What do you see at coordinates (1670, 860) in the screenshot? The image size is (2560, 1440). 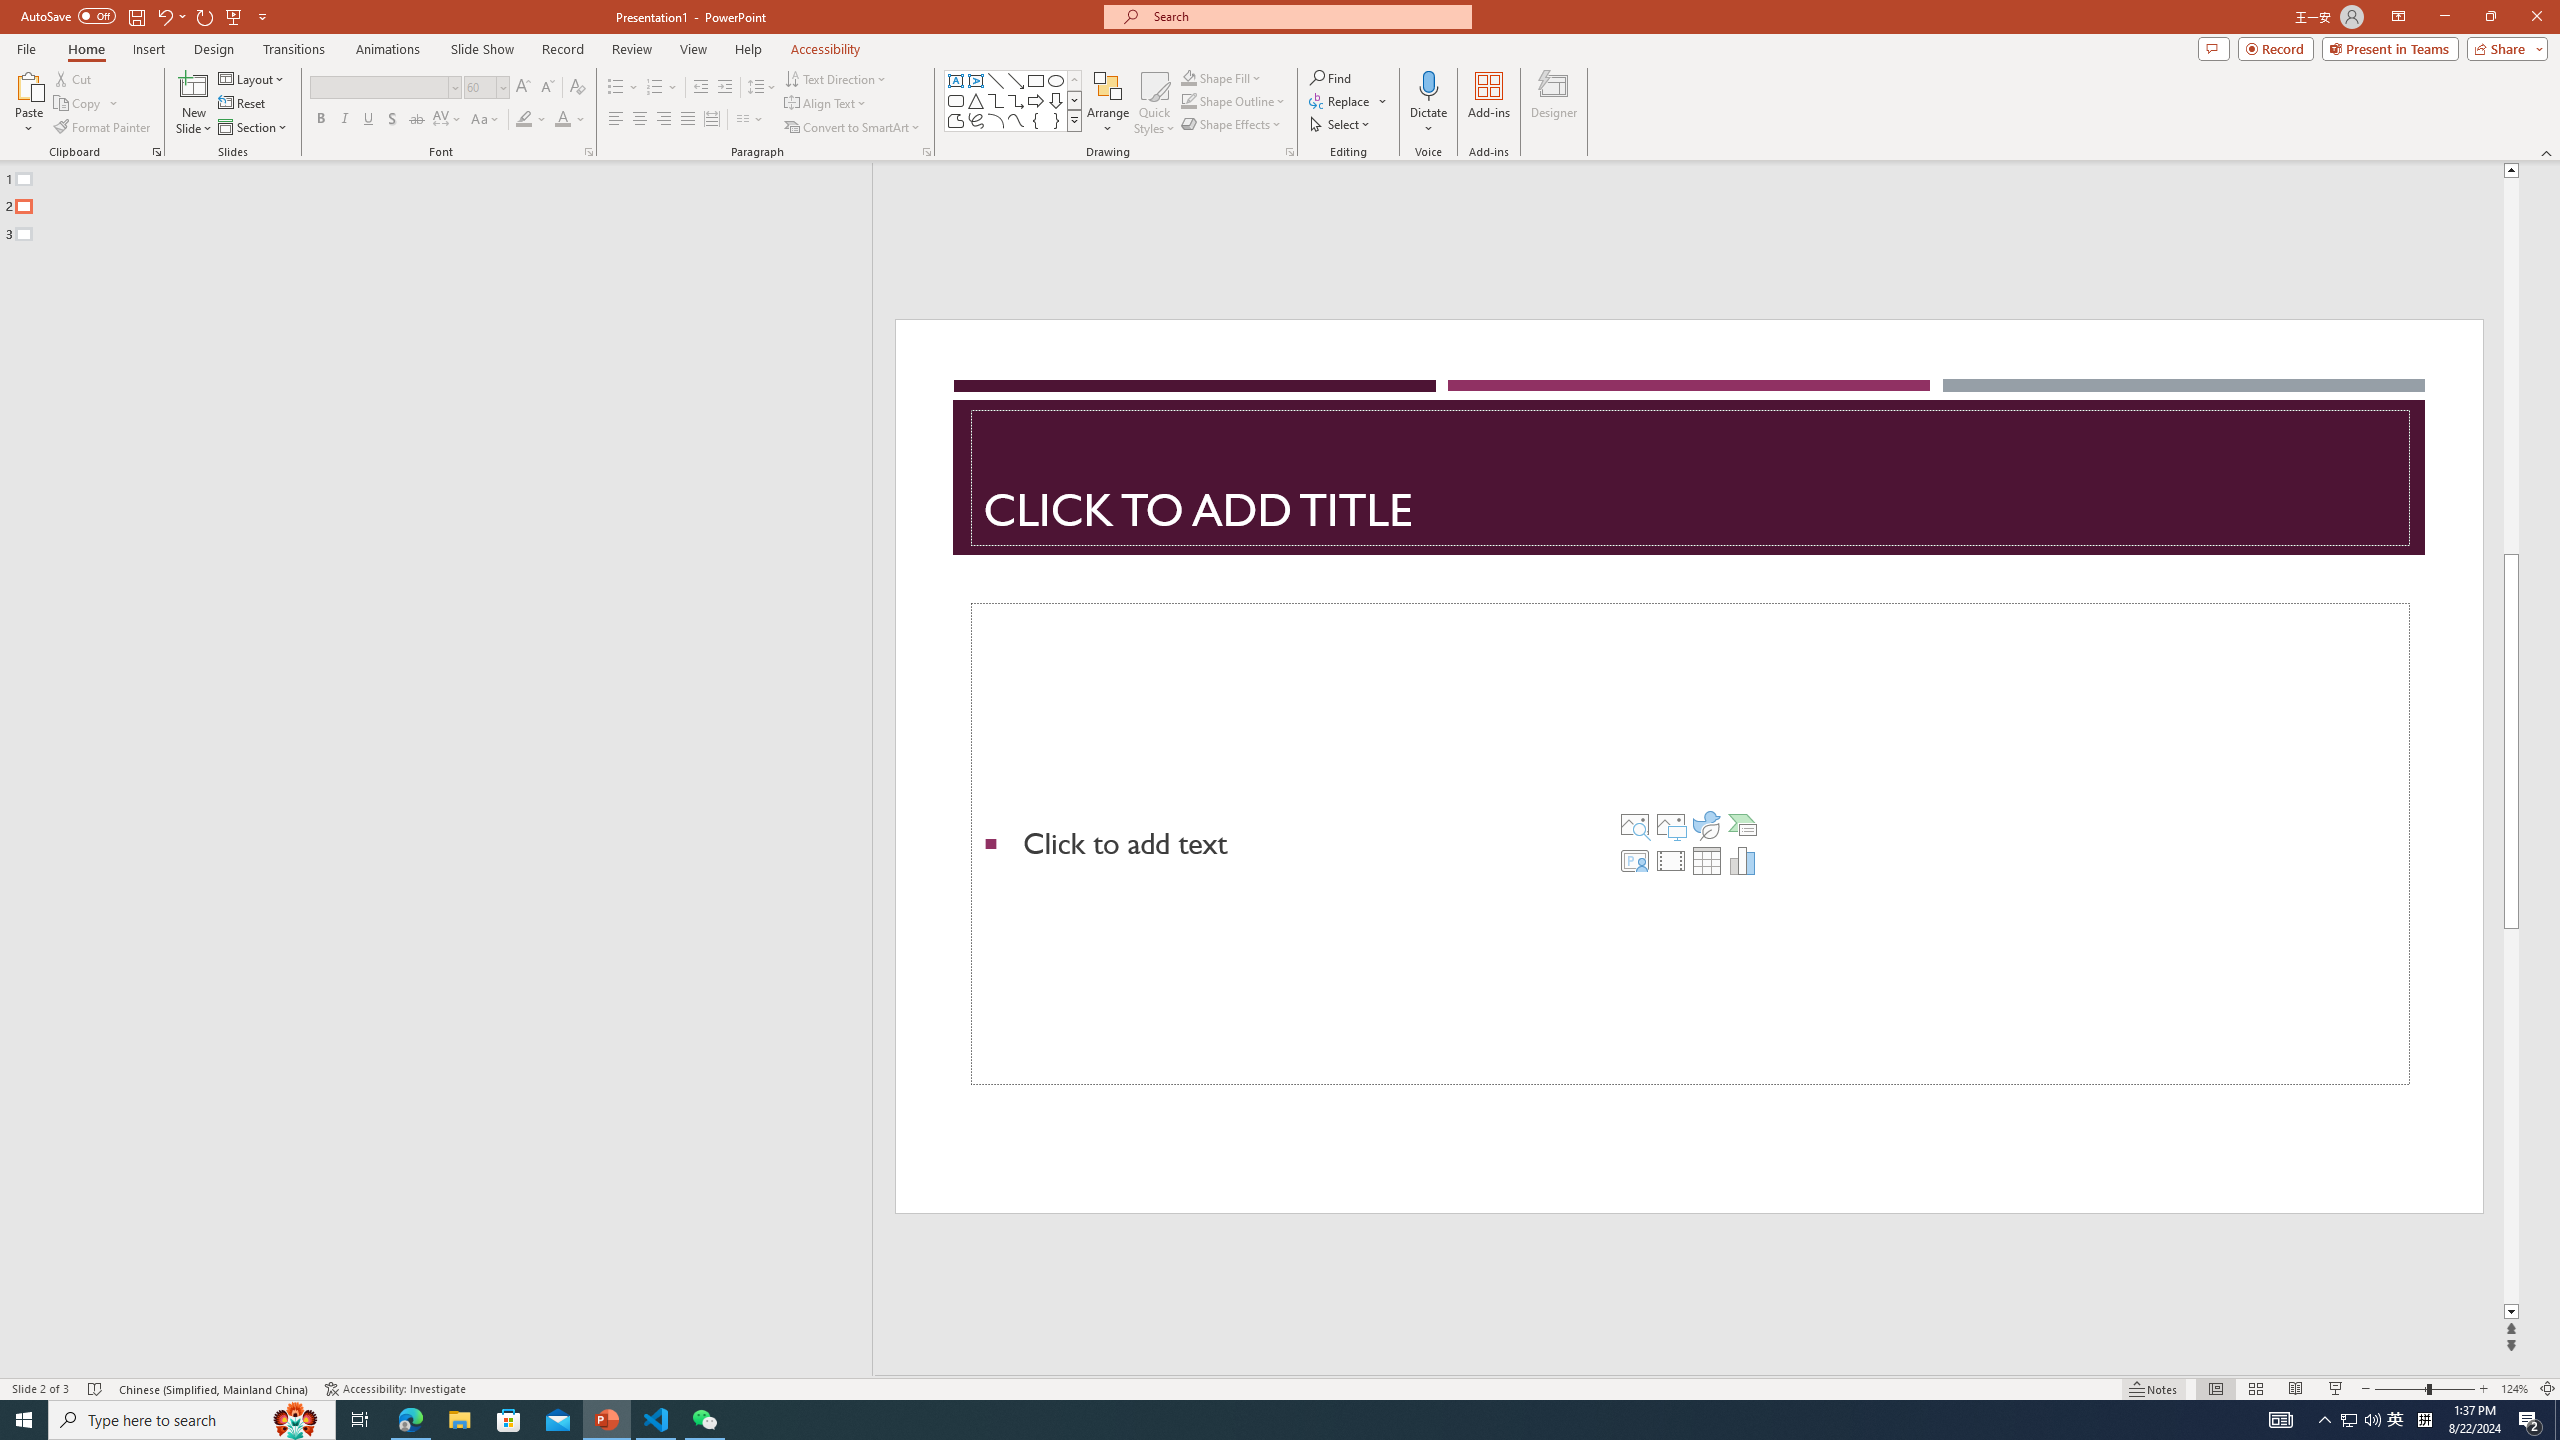 I see `Insert Video` at bounding box center [1670, 860].